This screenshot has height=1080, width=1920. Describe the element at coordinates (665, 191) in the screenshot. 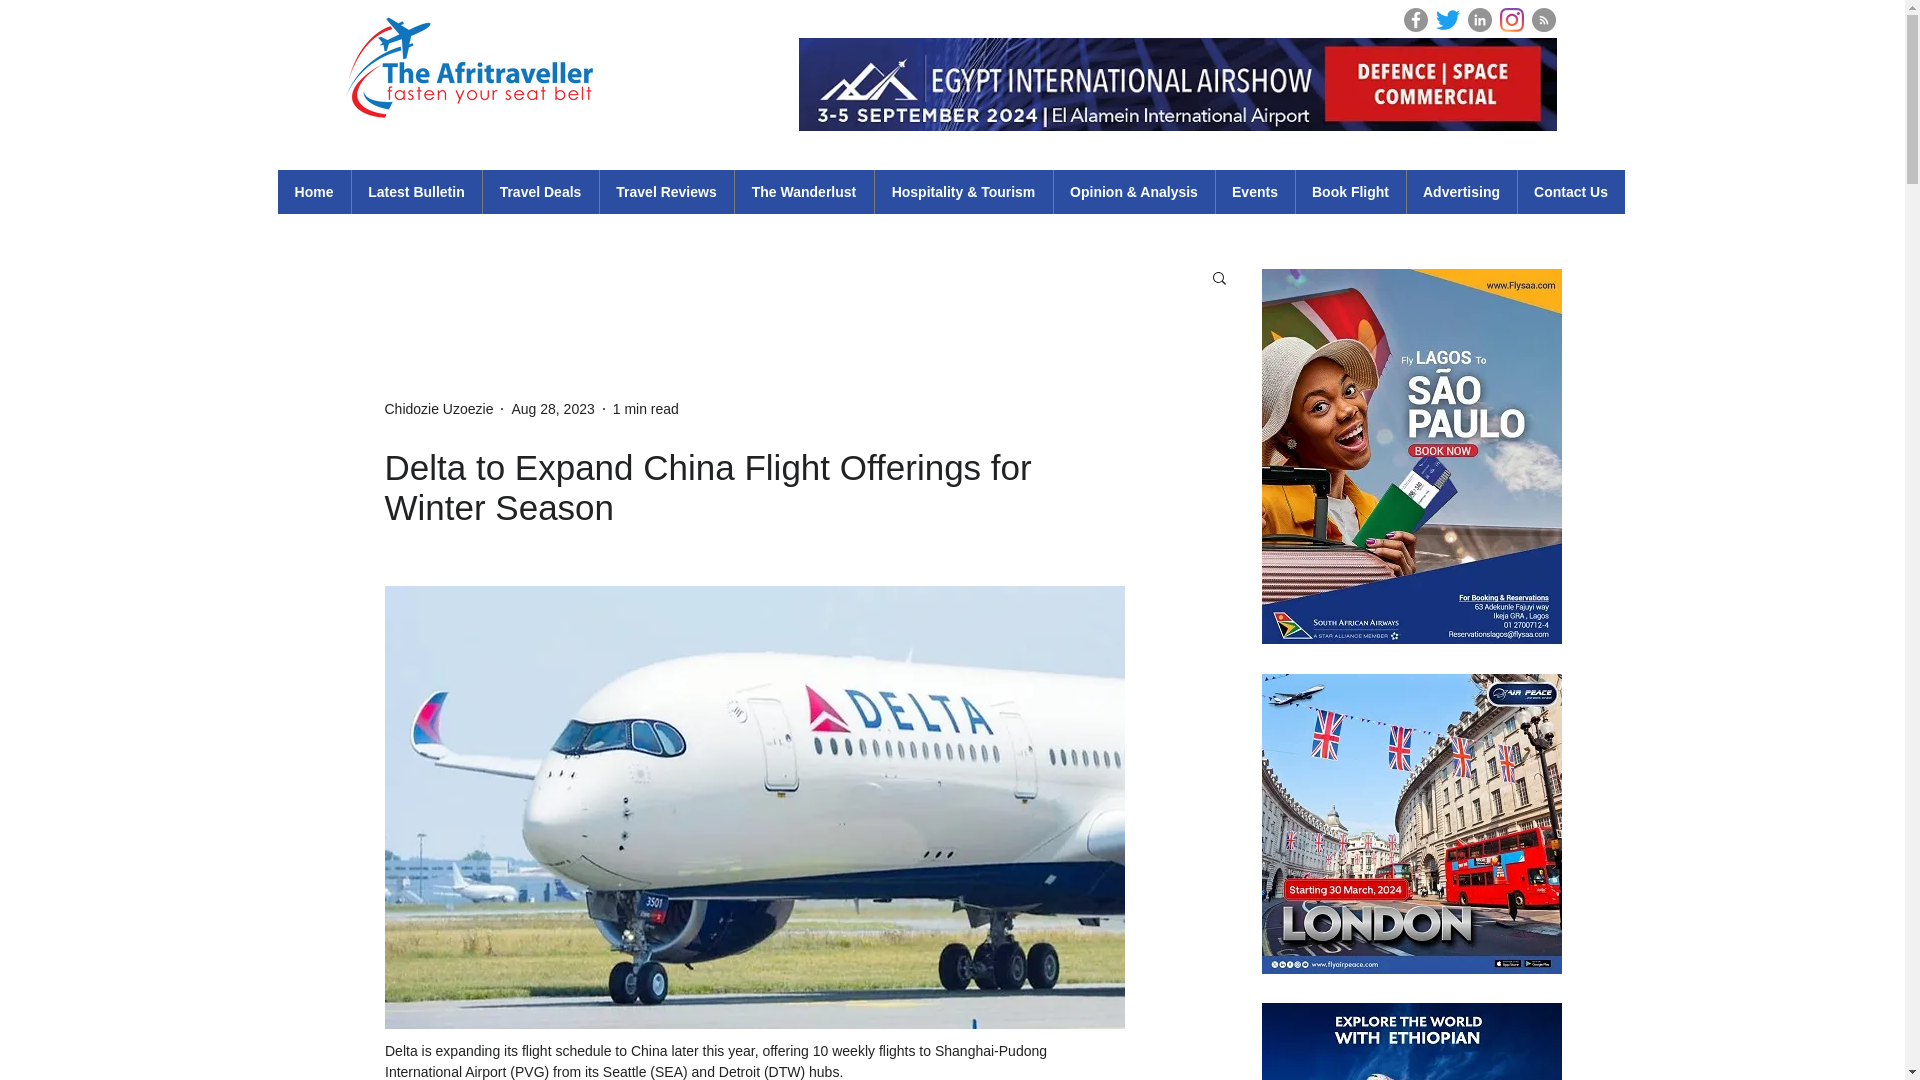

I see `Travel Reviews` at that location.